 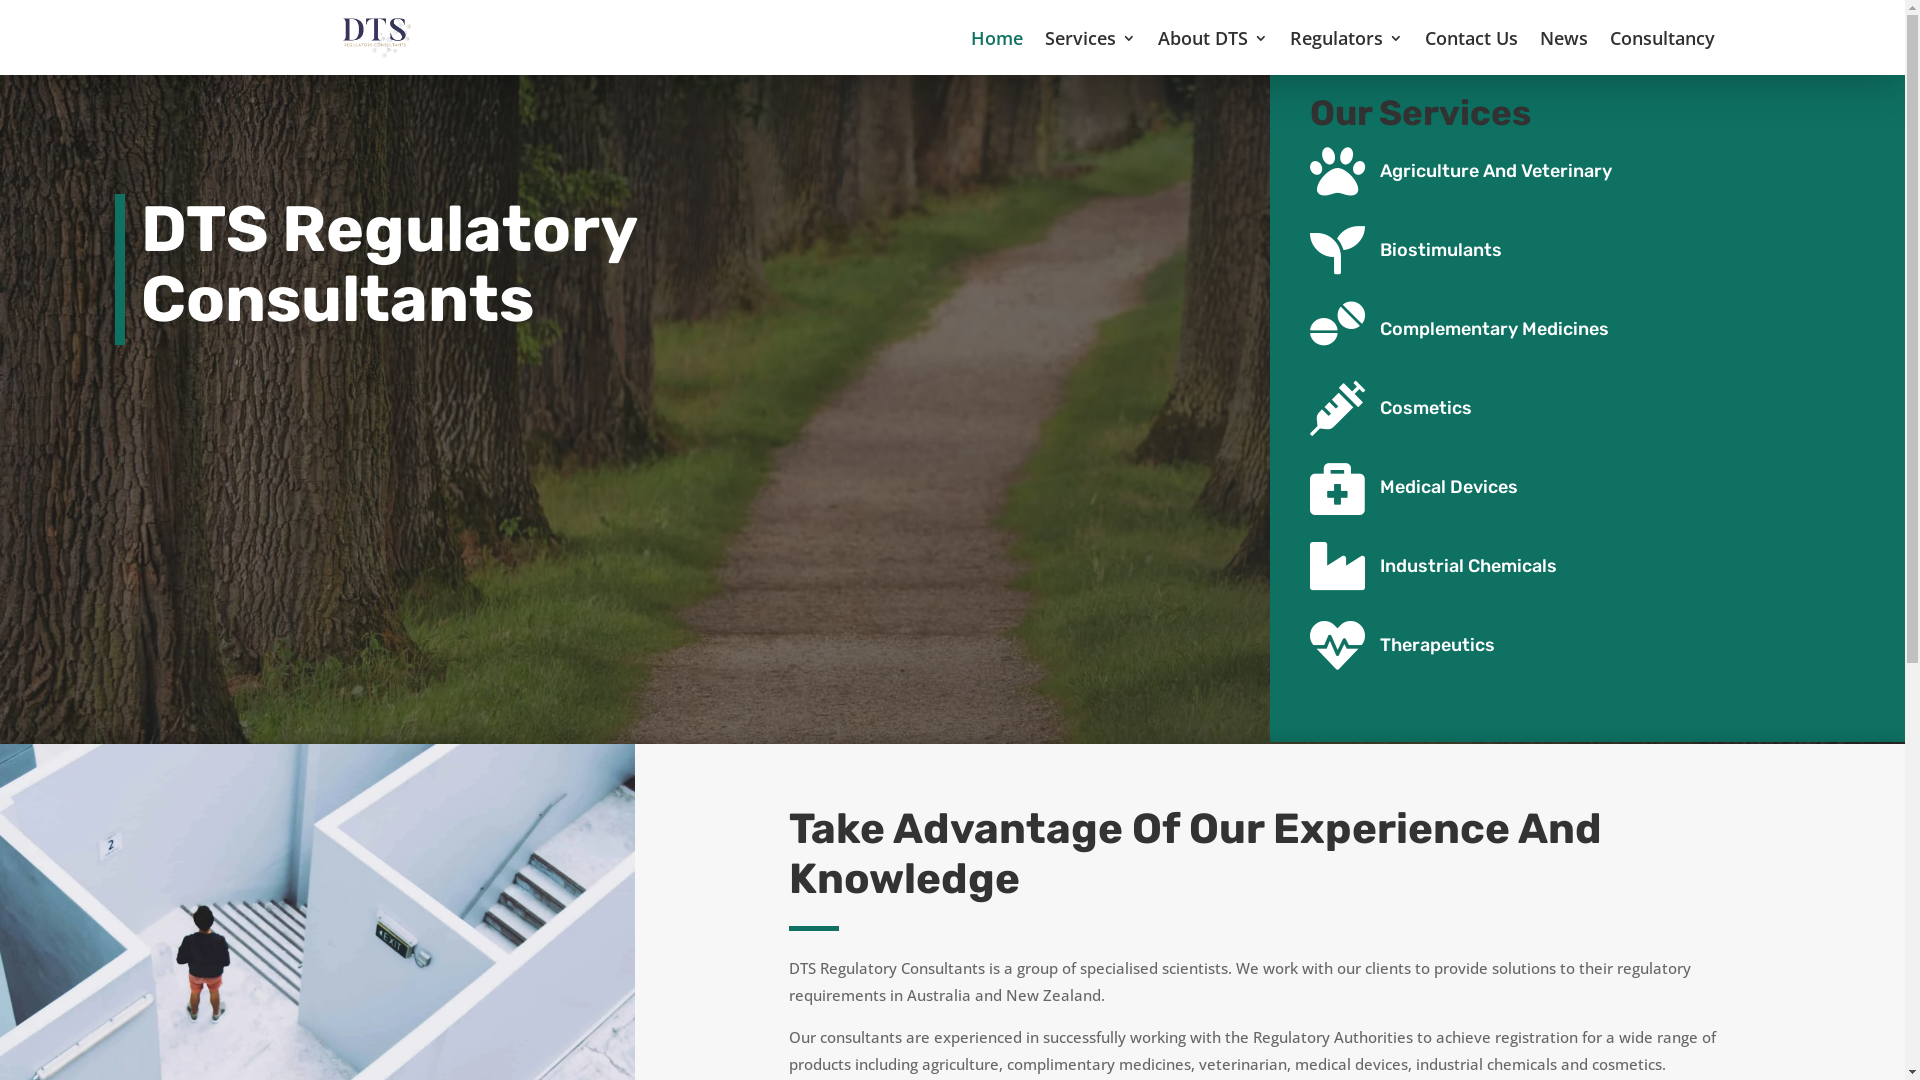 I want to click on Home, so click(x=996, y=38).